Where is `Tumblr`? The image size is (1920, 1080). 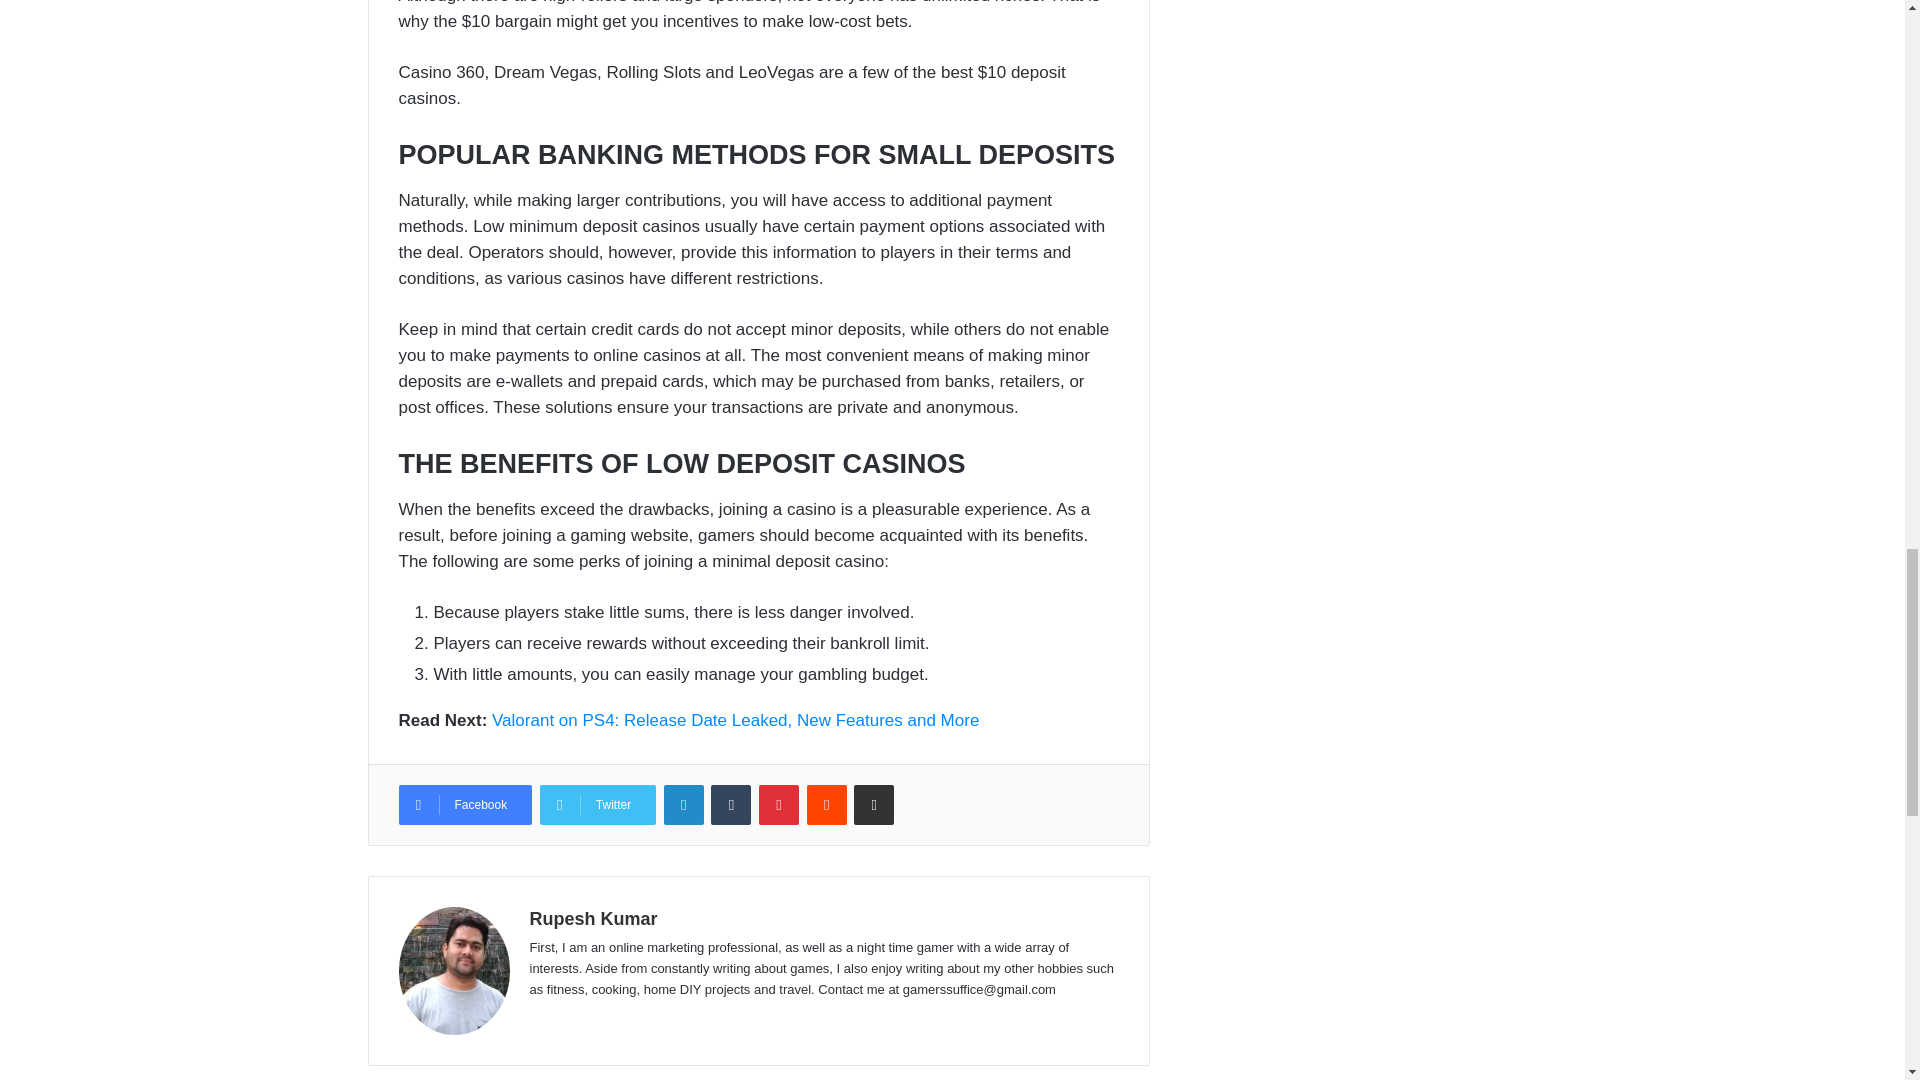
Tumblr is located at coordinates (730, 805).